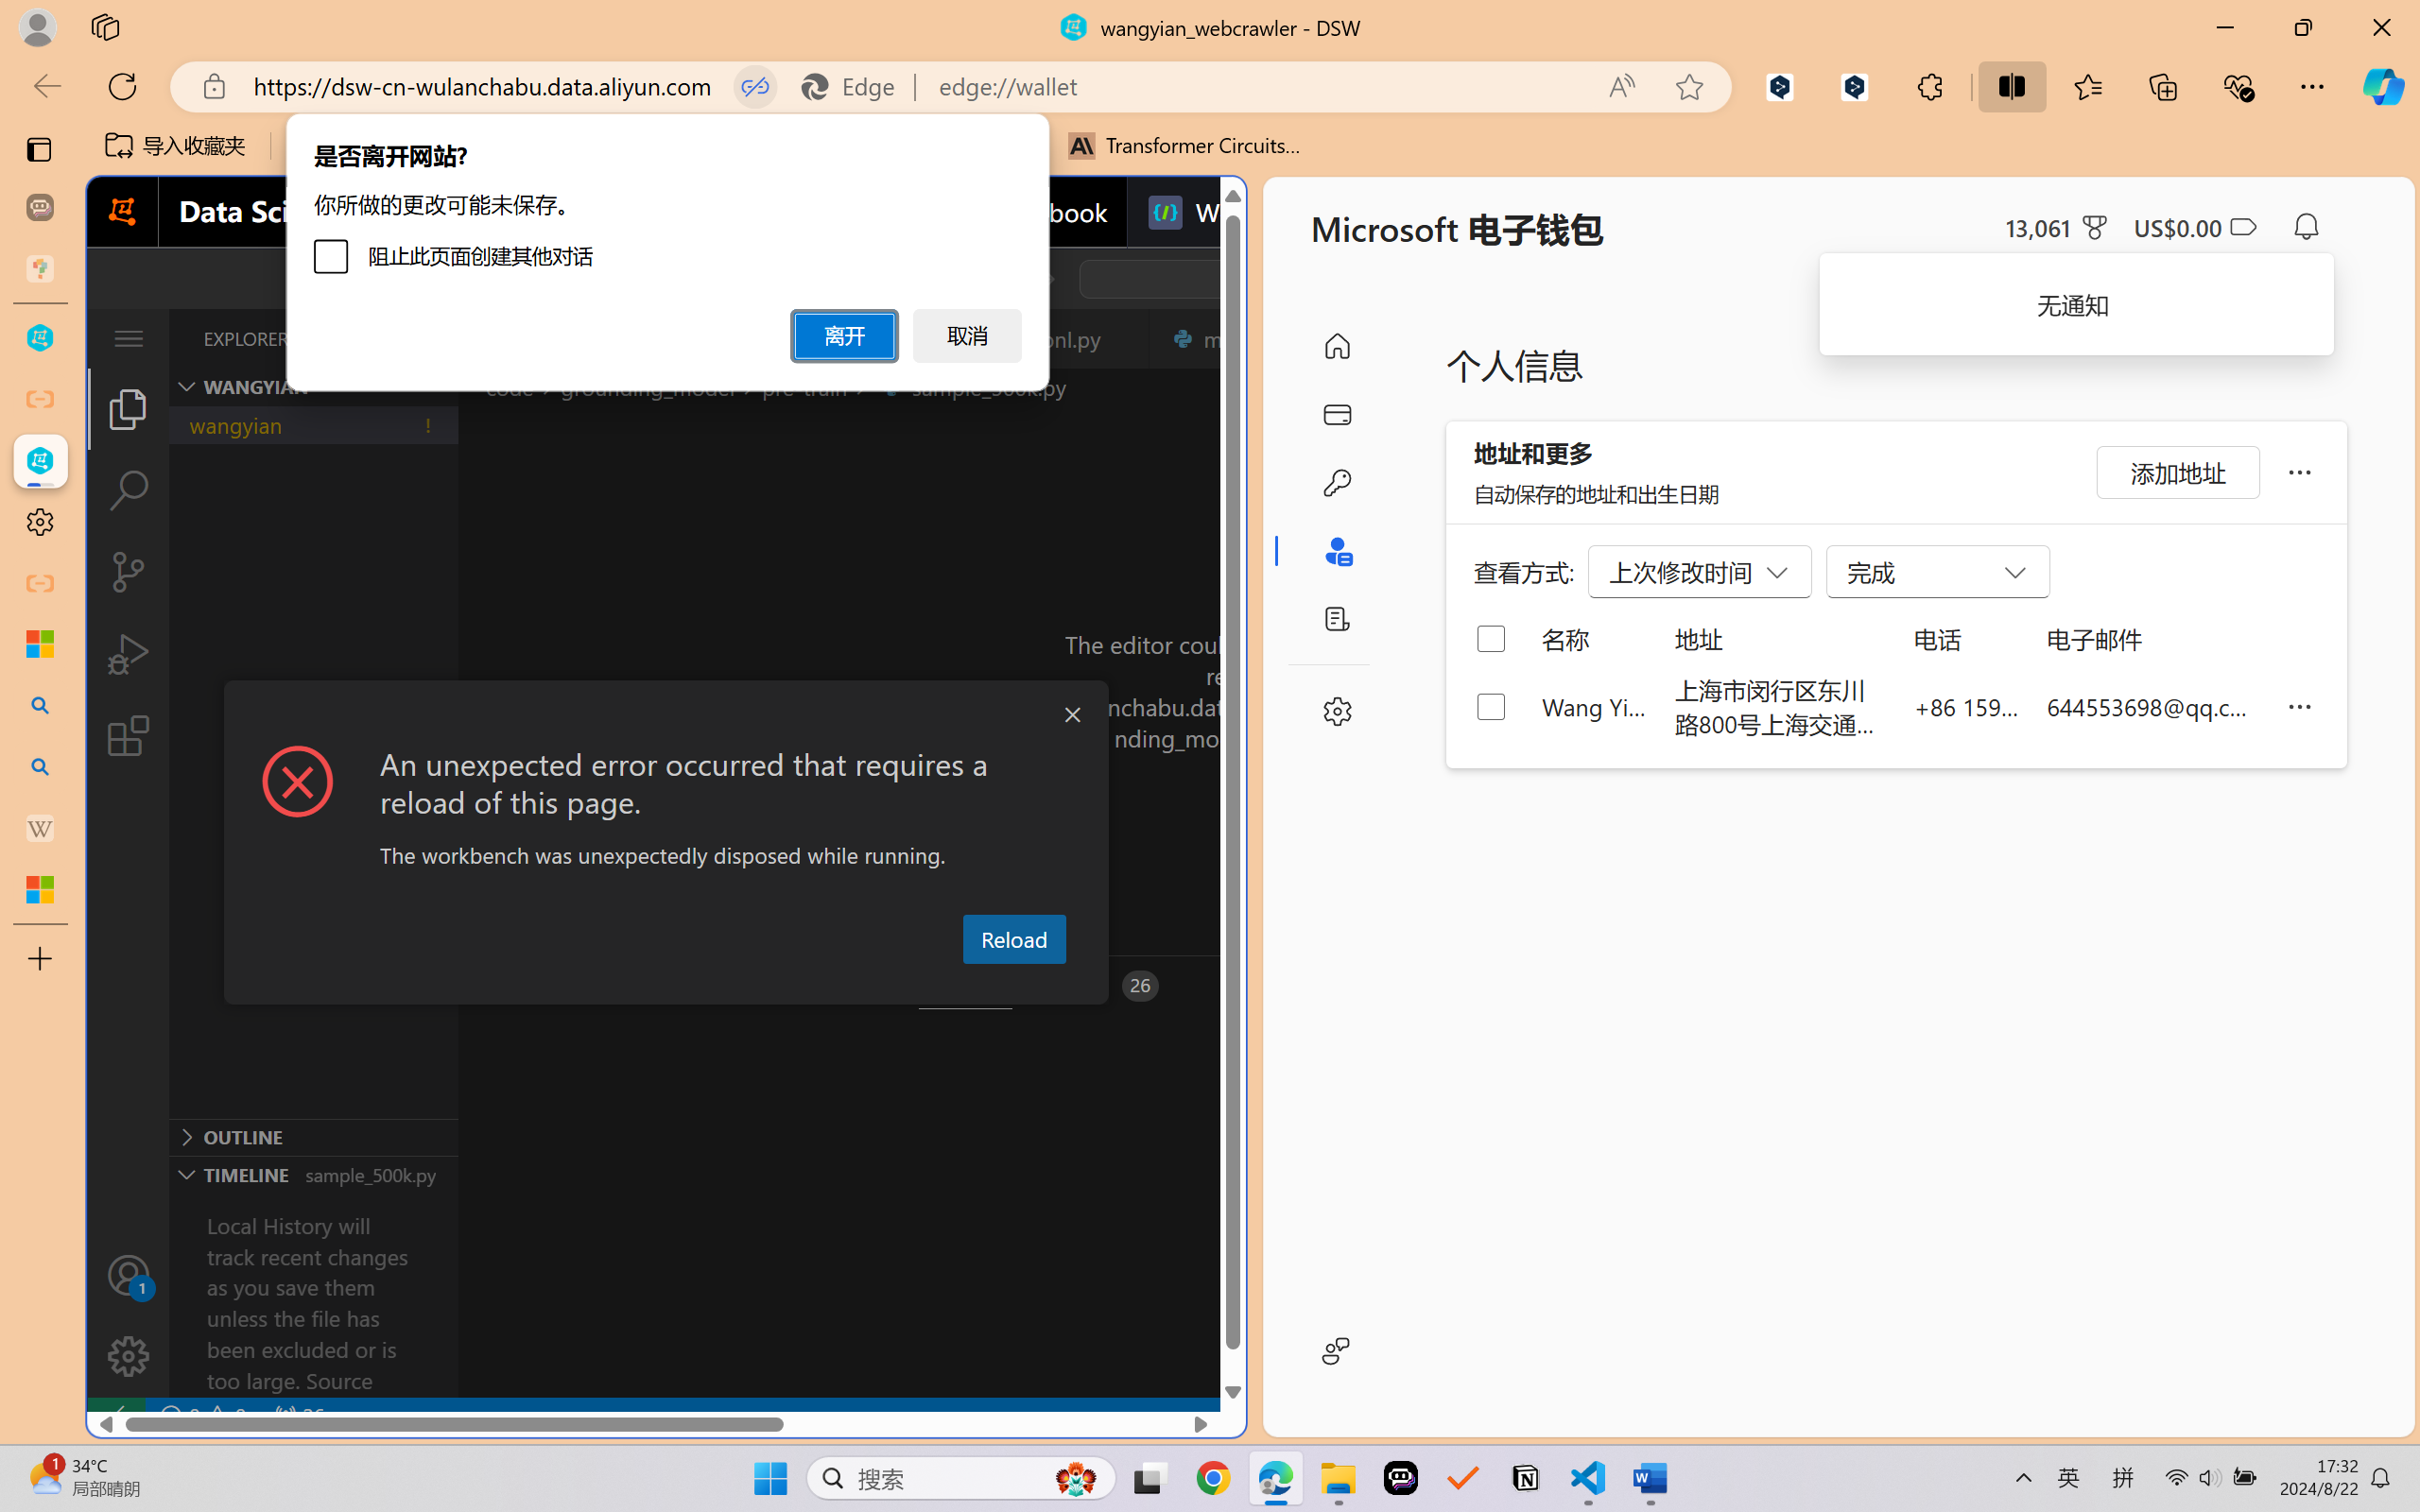 The height and width of the screenshot is (1512, 2420). What do you see at coordinates (129, 338) in the screenshot?
I see `Application Menu` at bounding box center [129, 338].